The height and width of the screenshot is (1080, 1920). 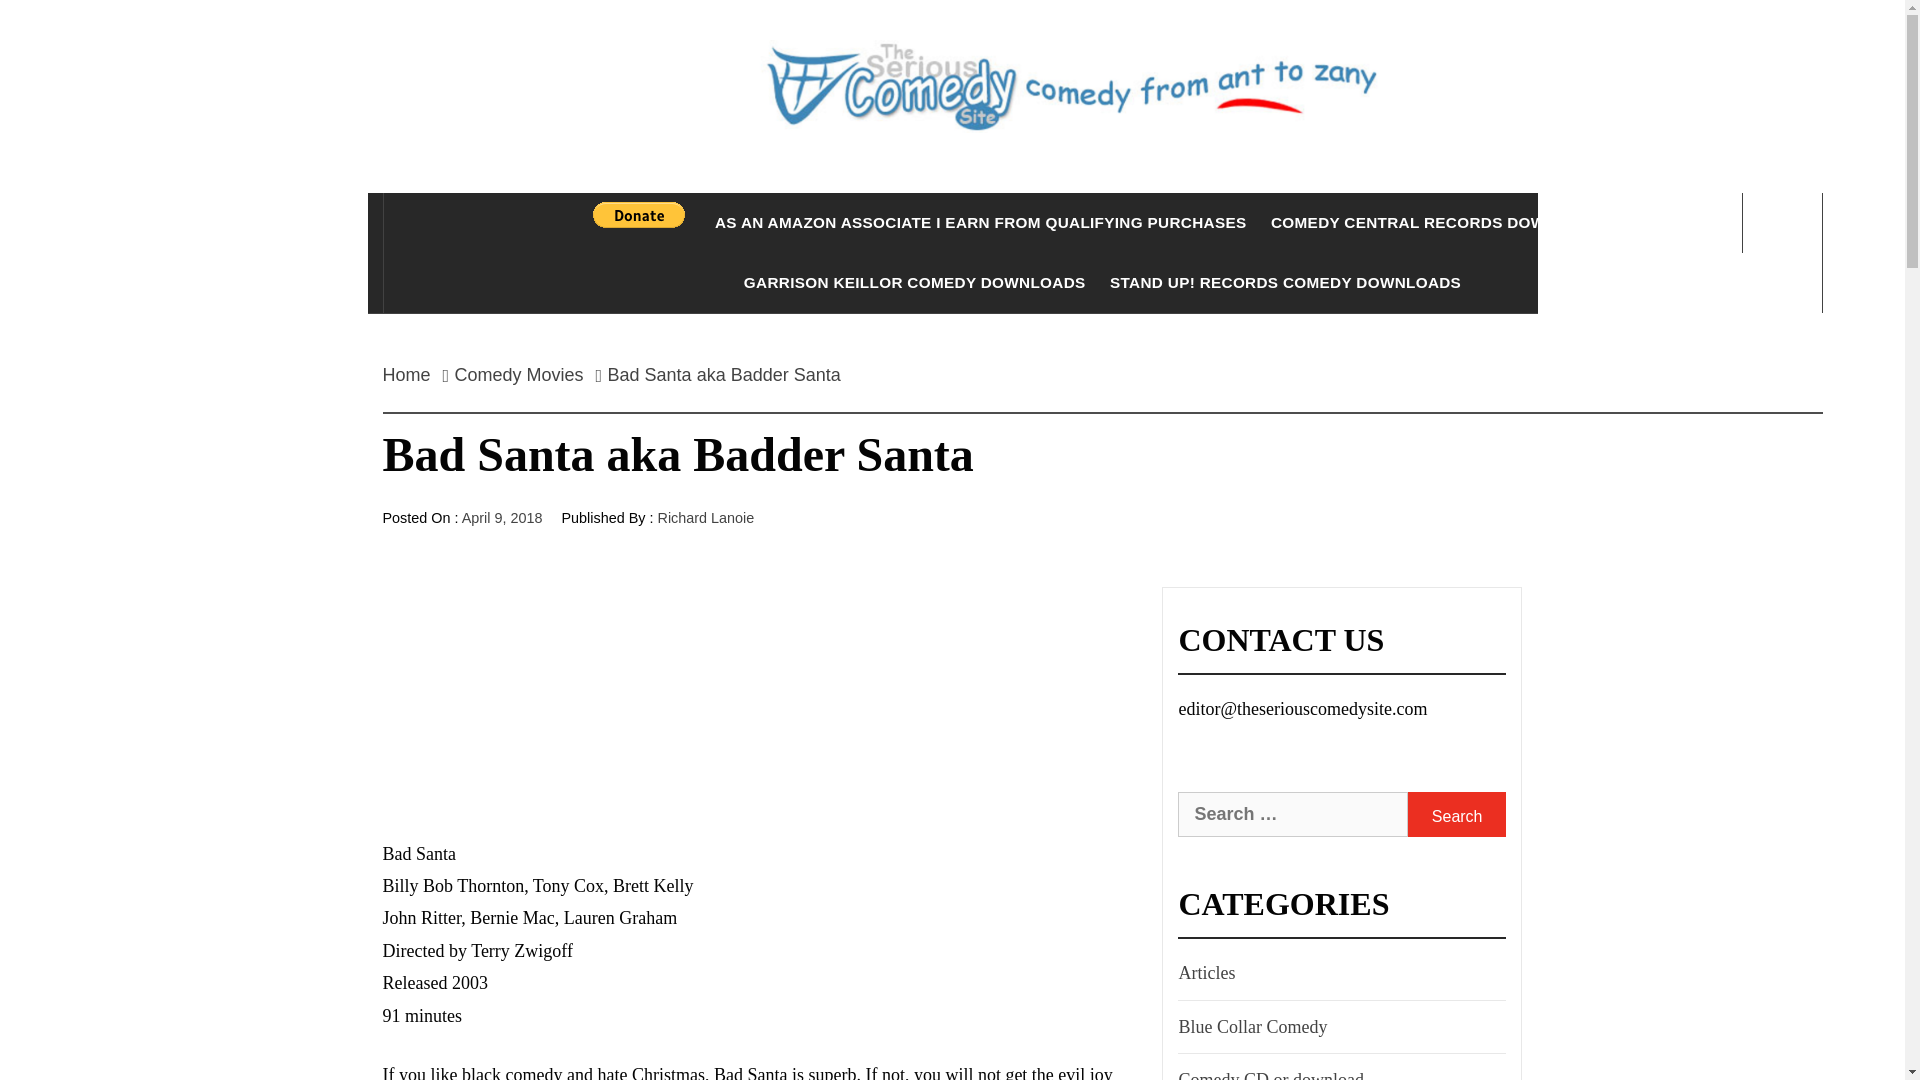 I want to click on Home, so click(x=412, y=374).